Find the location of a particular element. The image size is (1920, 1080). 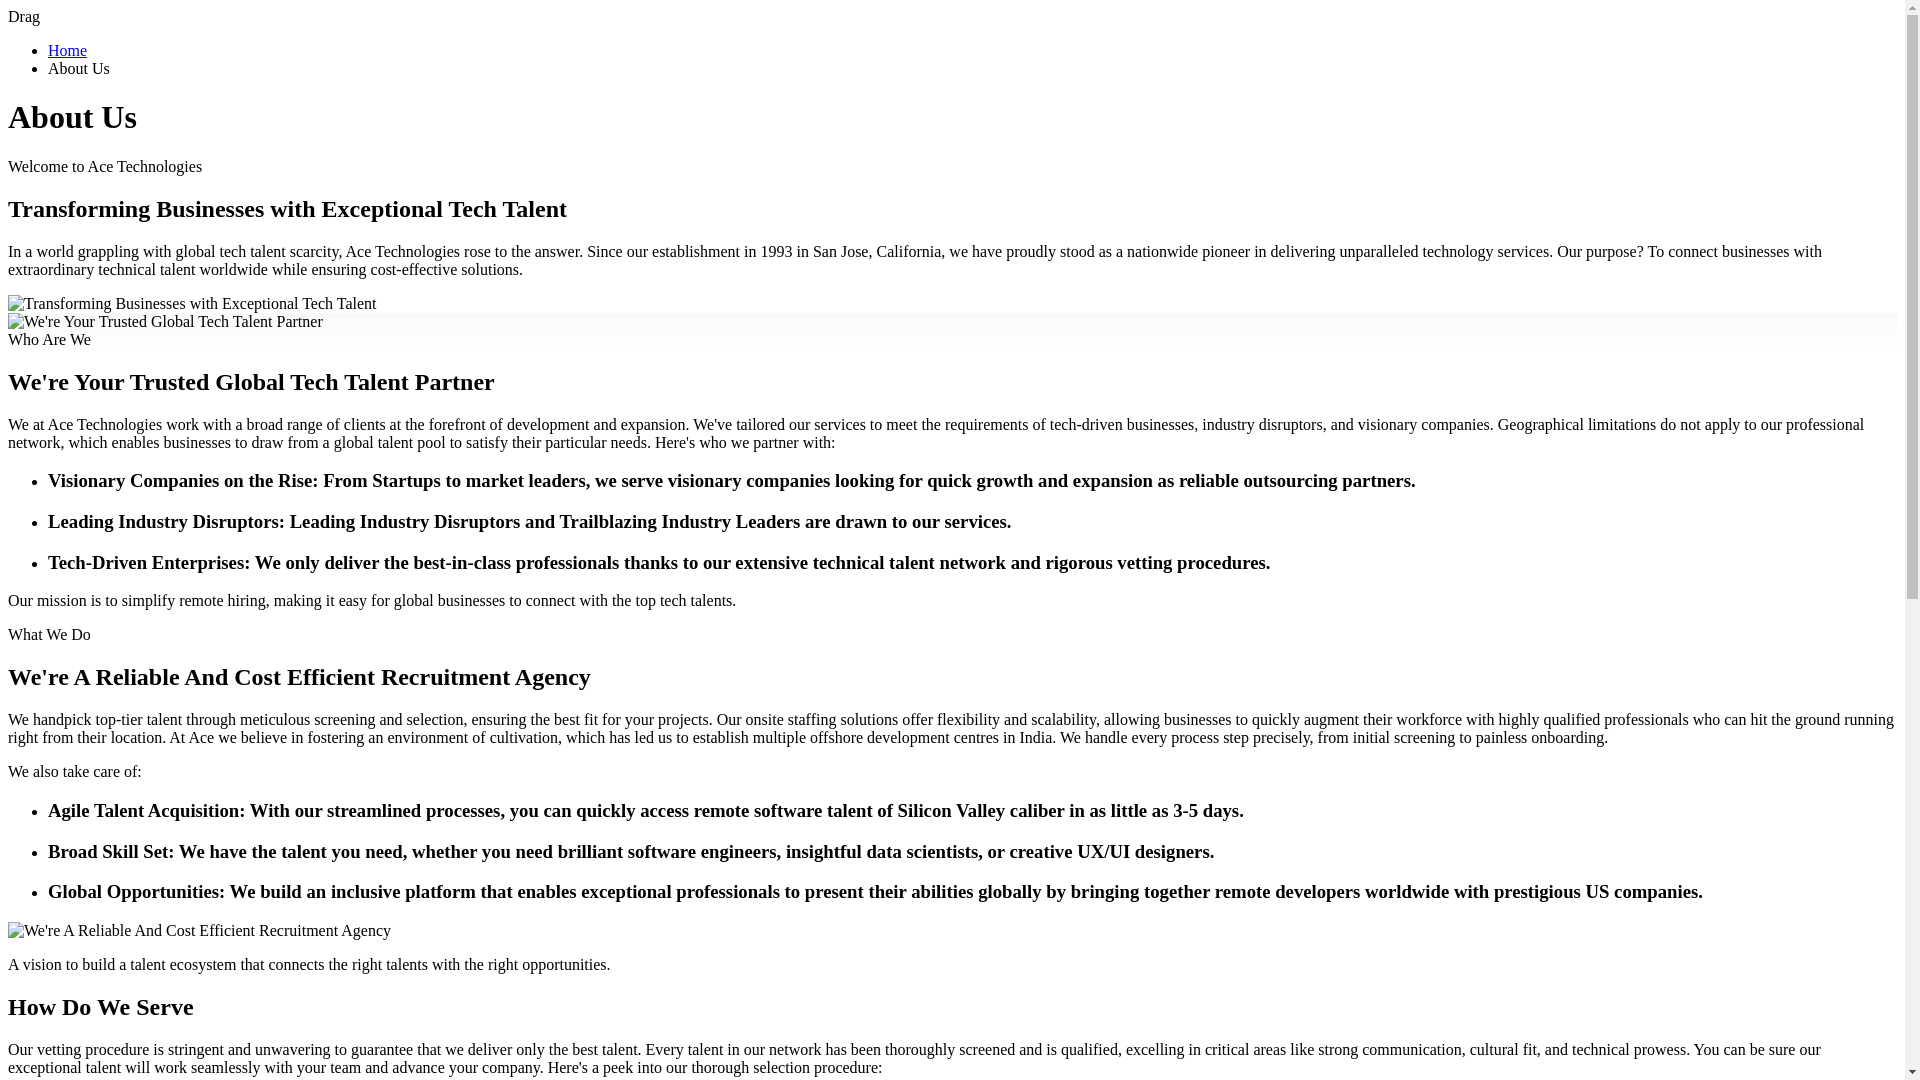

Home is located at coordinates (67, 50).